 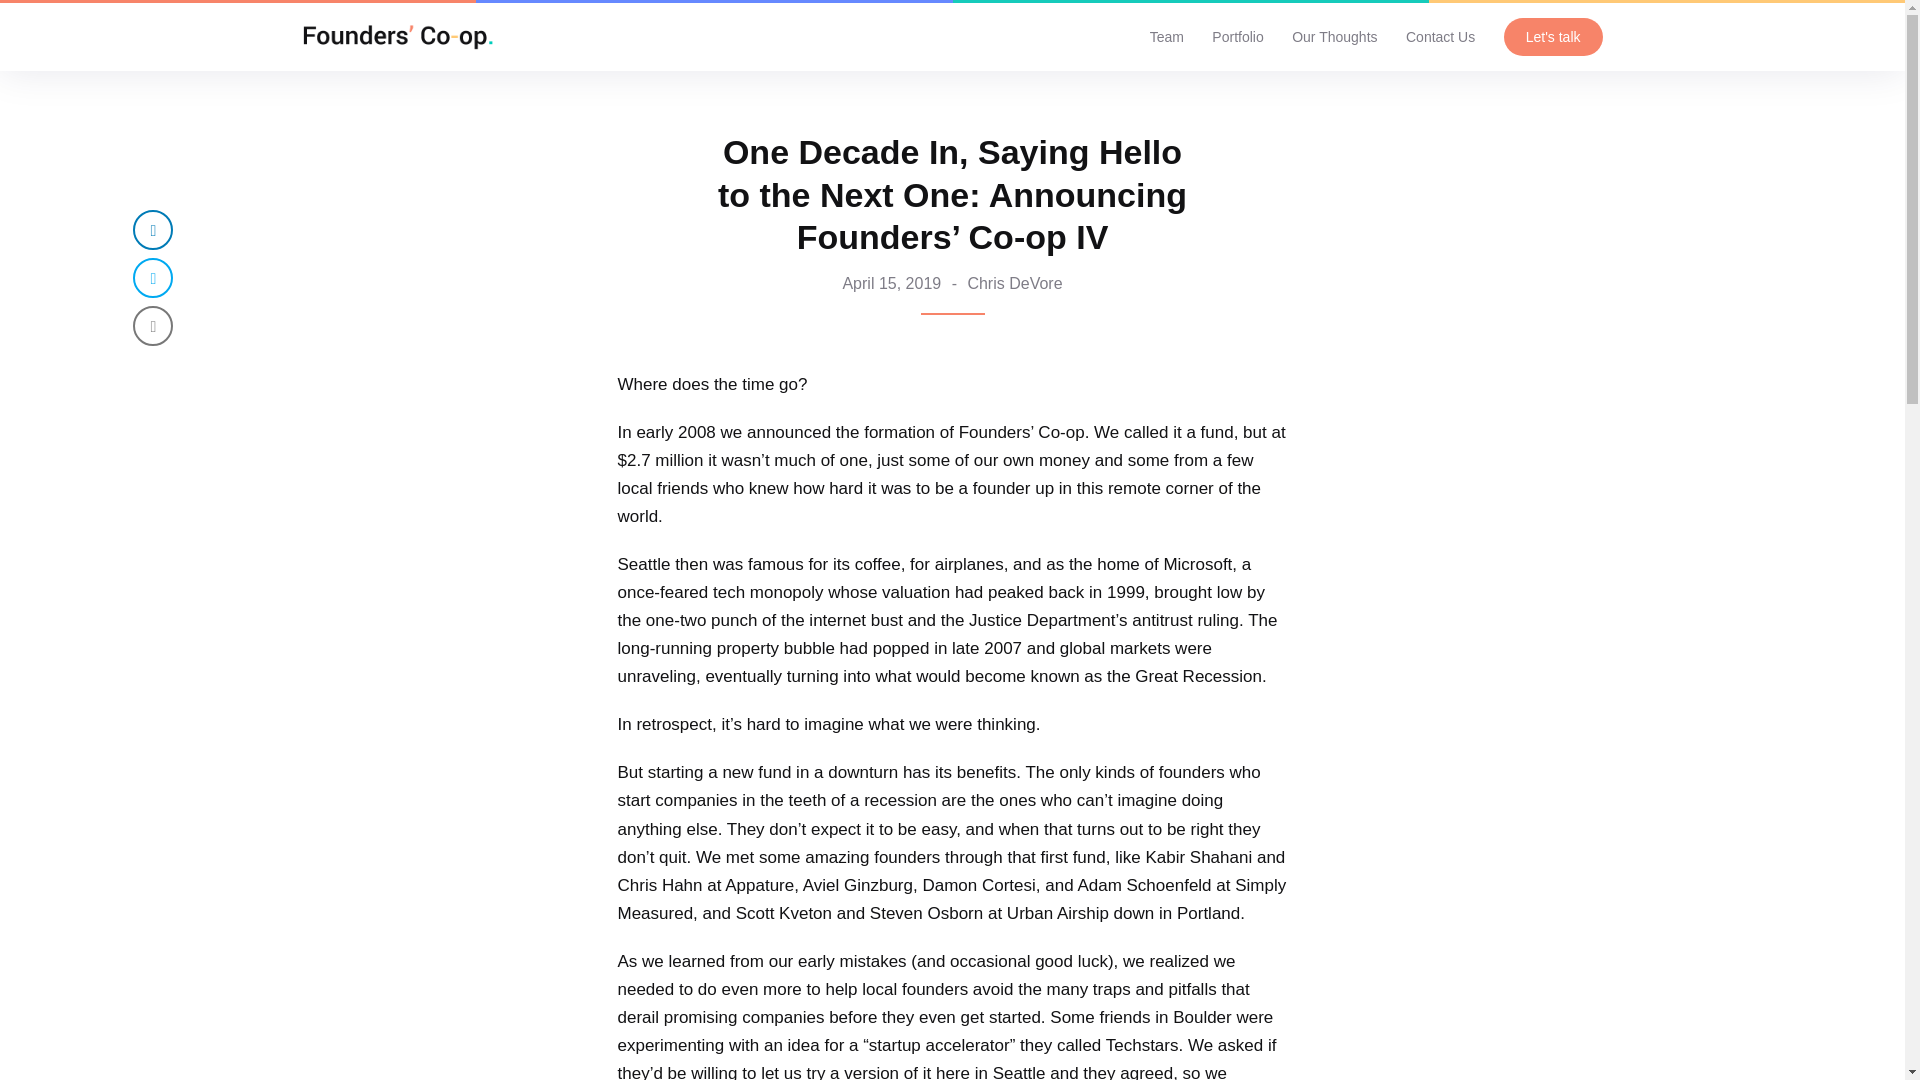 What do you see at coordinates (1553, 37) in the screenshot?
I see `Let's talk` at bounding box center [1553, 37].